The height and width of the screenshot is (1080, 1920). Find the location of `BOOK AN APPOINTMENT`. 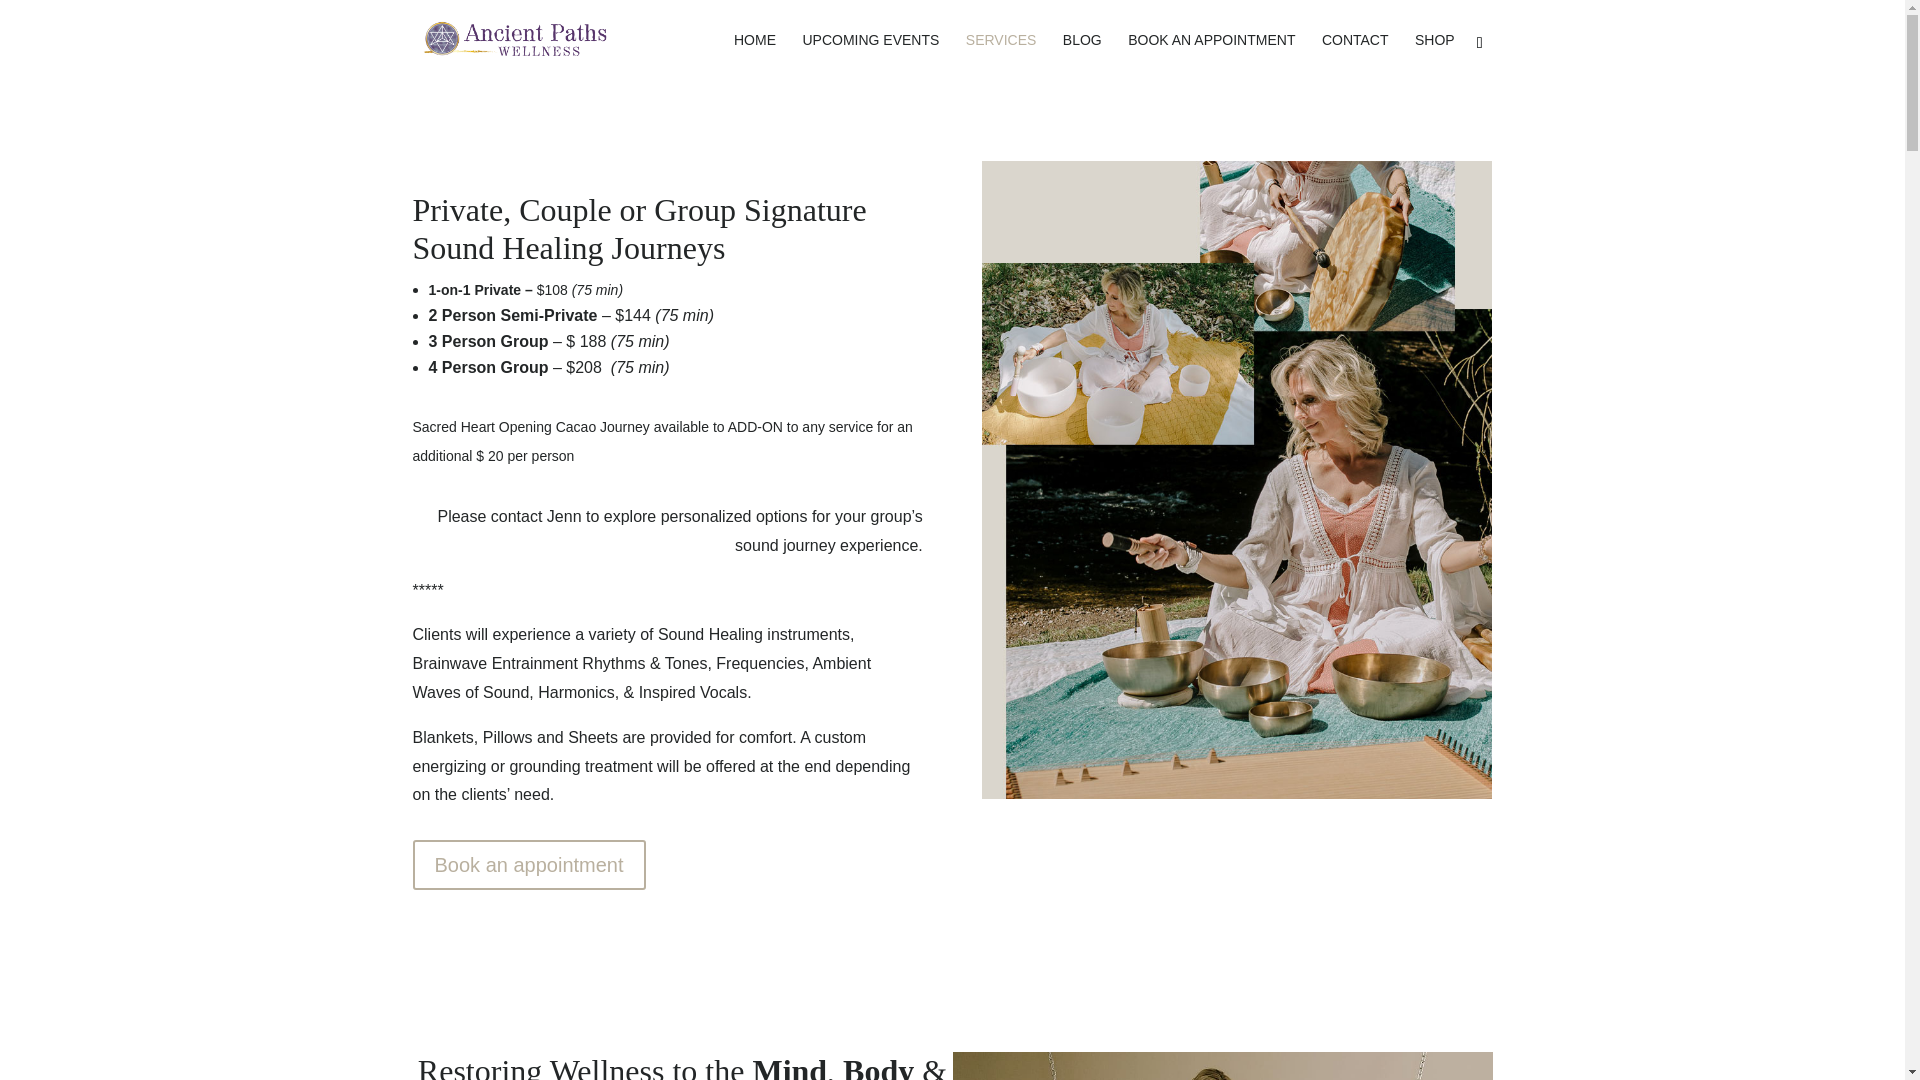

BOOK AN APPOINTMENT is located at coordinates (1211, 56).